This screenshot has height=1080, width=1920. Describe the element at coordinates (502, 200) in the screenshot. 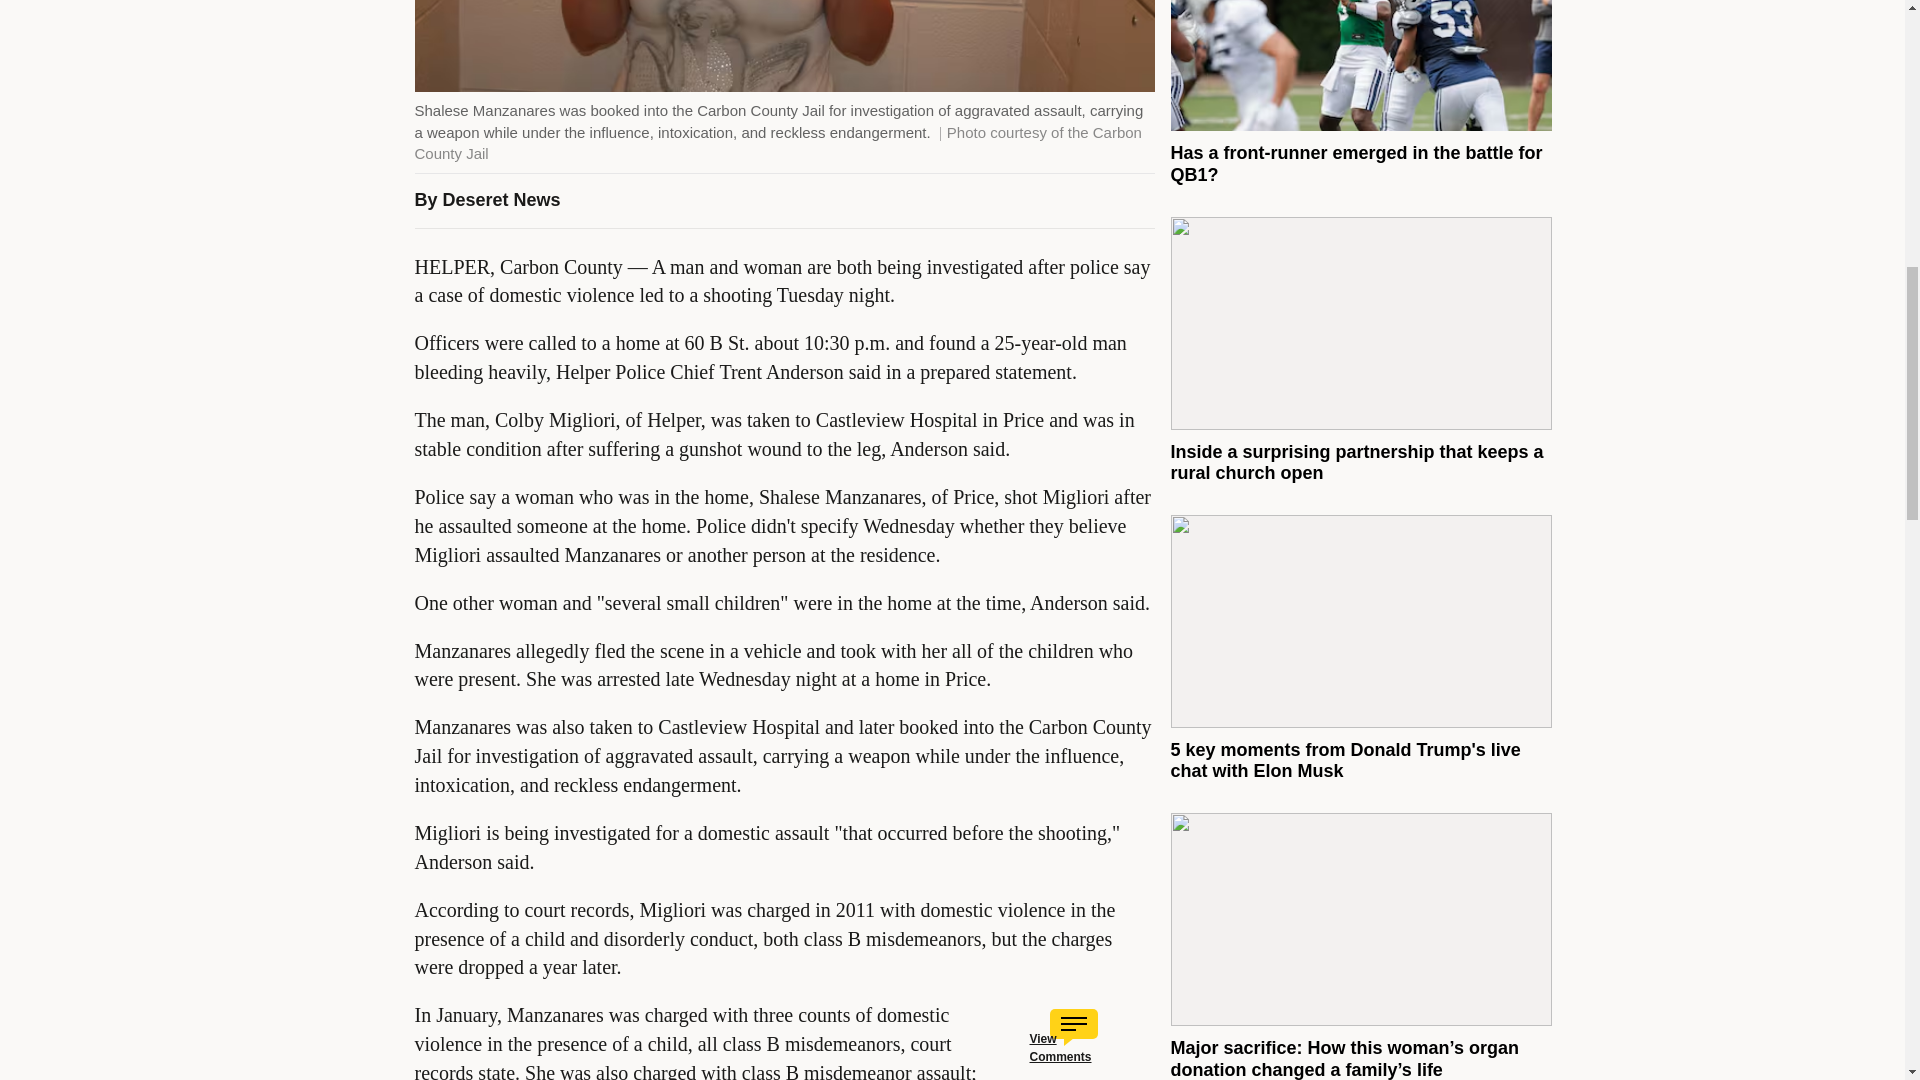

I see `Deseret News` at that location.